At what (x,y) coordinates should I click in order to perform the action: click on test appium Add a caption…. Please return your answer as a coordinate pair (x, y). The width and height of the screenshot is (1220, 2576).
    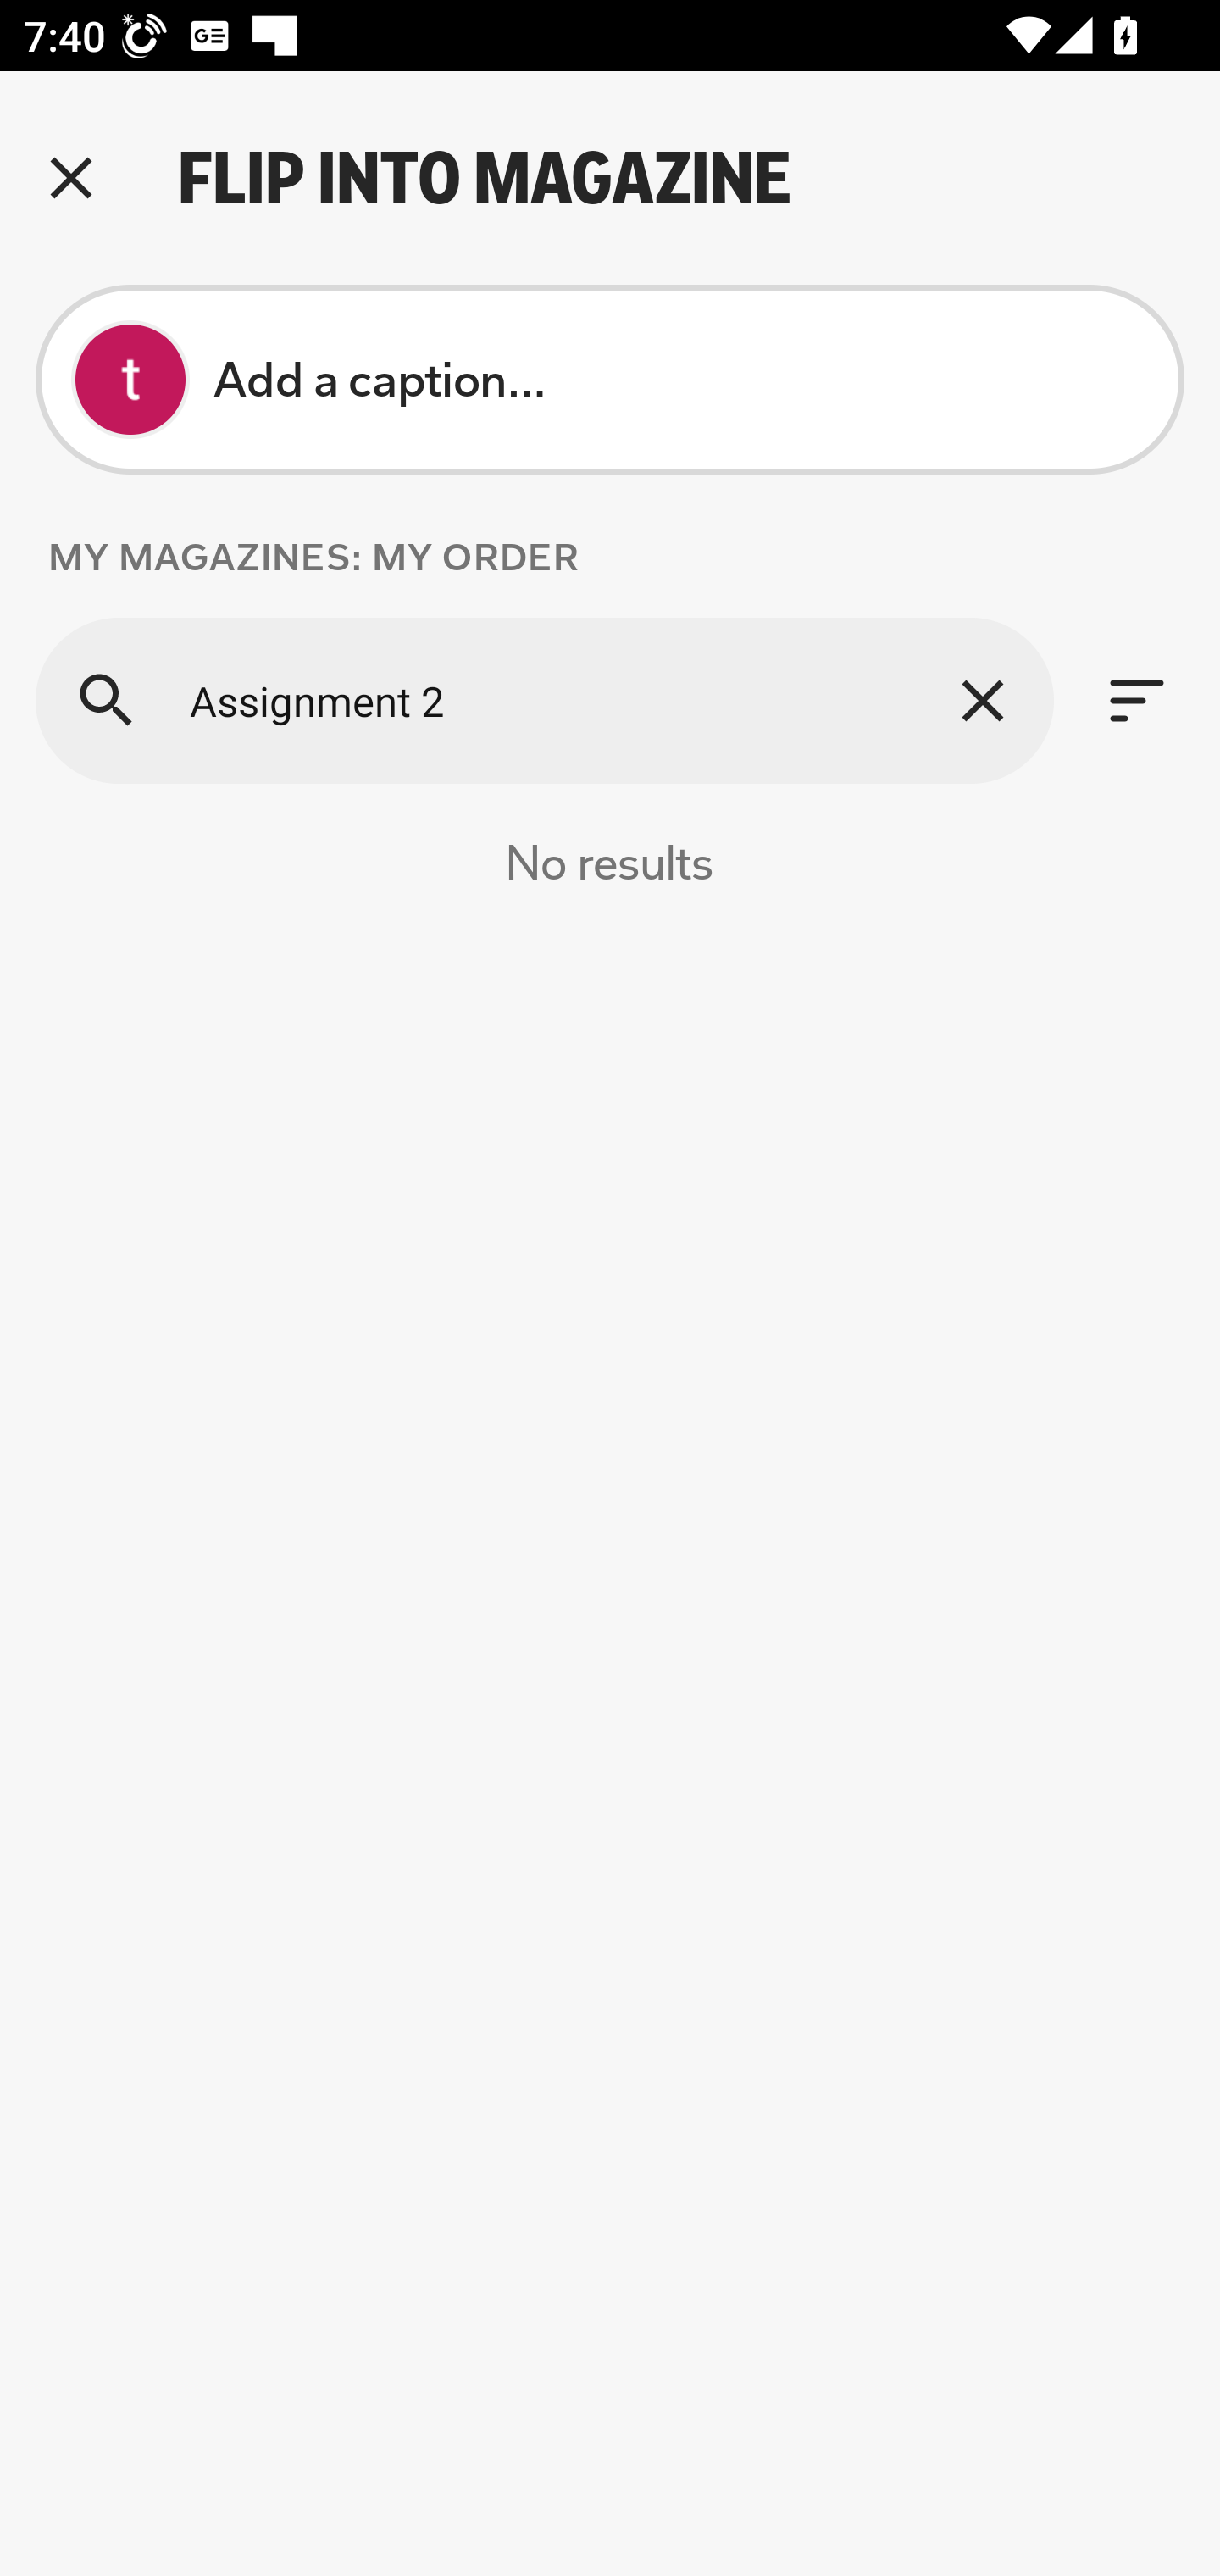
    Looking at the image, I should click on (610, 380).